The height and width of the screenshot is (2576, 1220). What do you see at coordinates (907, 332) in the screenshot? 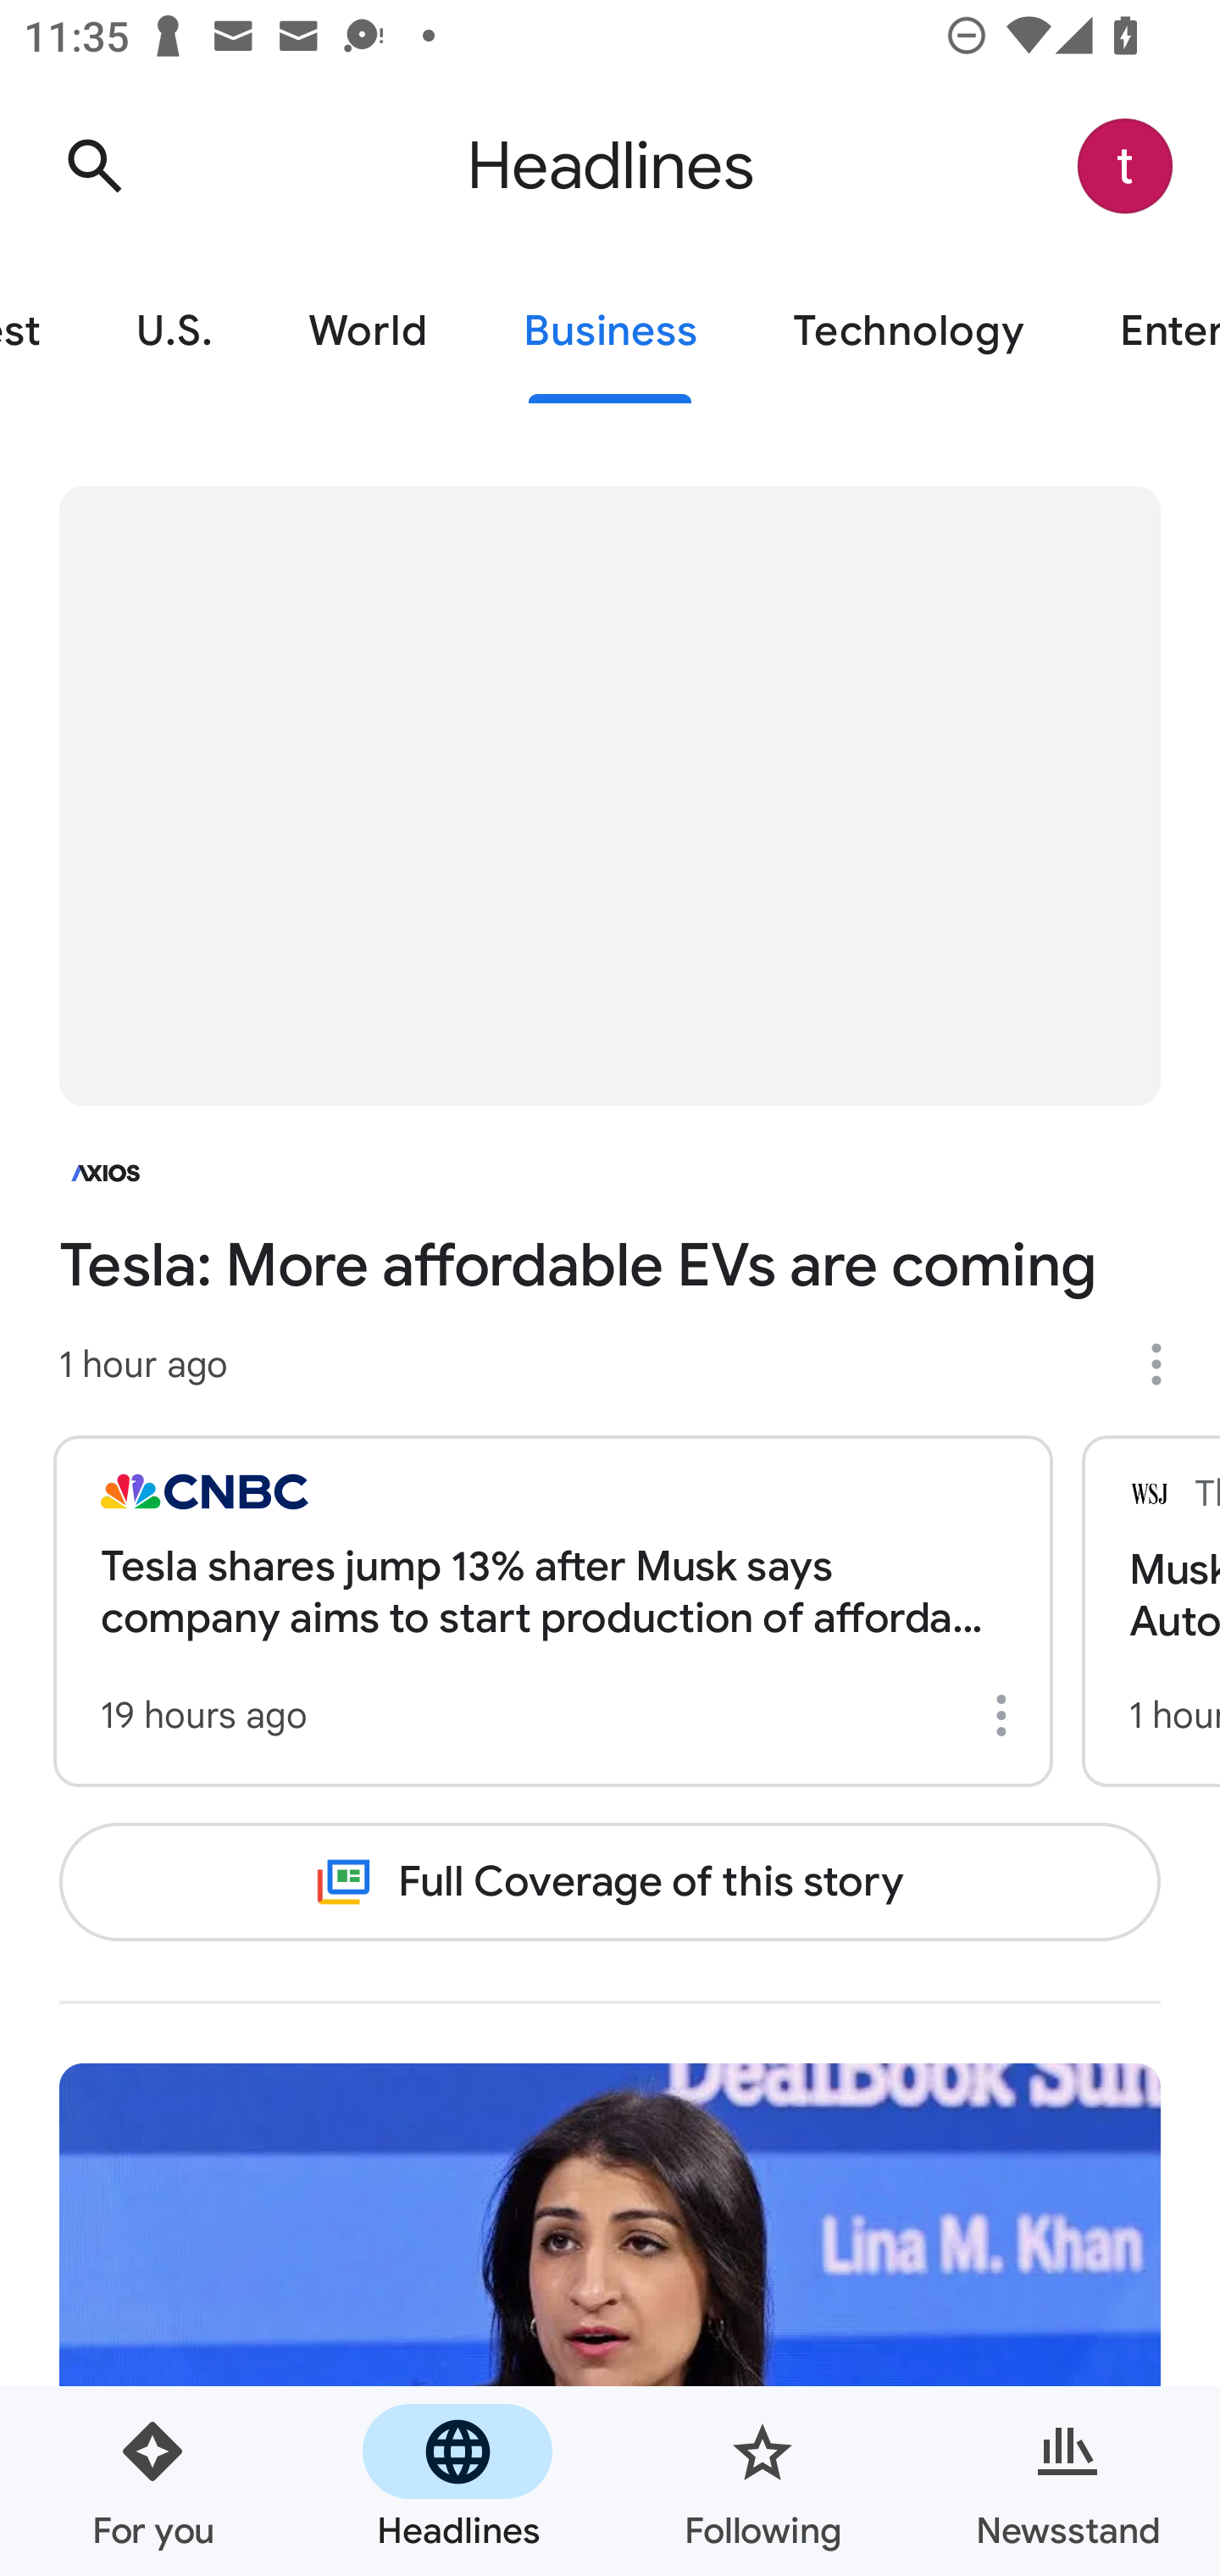
I see `Technology` at bounding box center [907, 332].